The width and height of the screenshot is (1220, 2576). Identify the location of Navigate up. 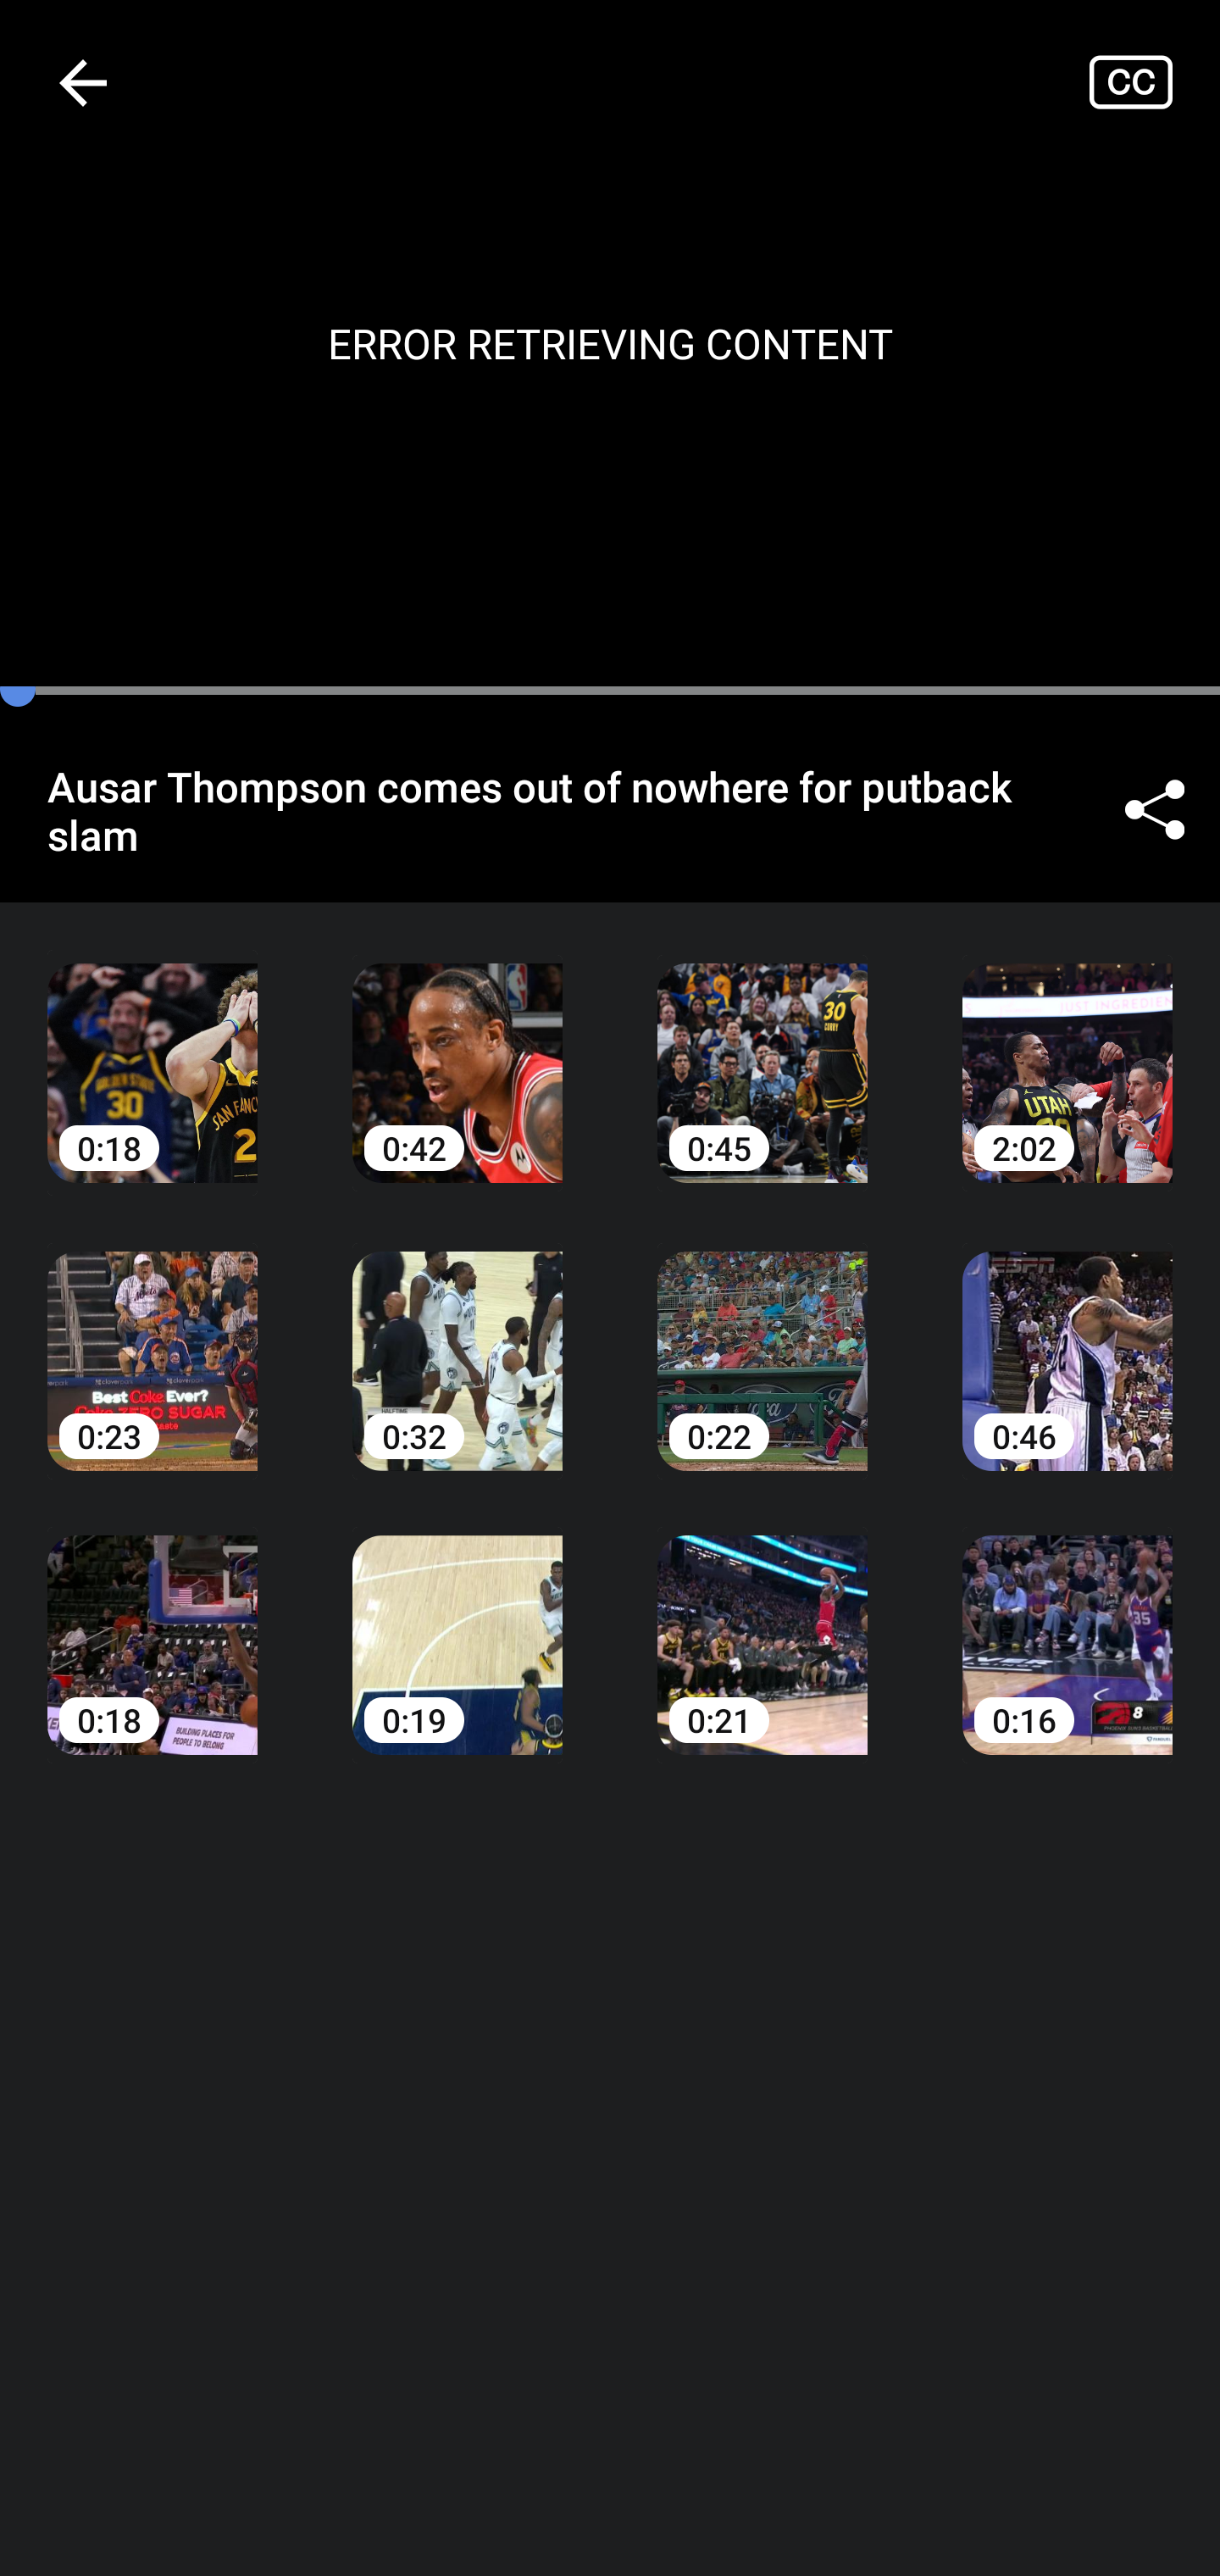
(83, 82).